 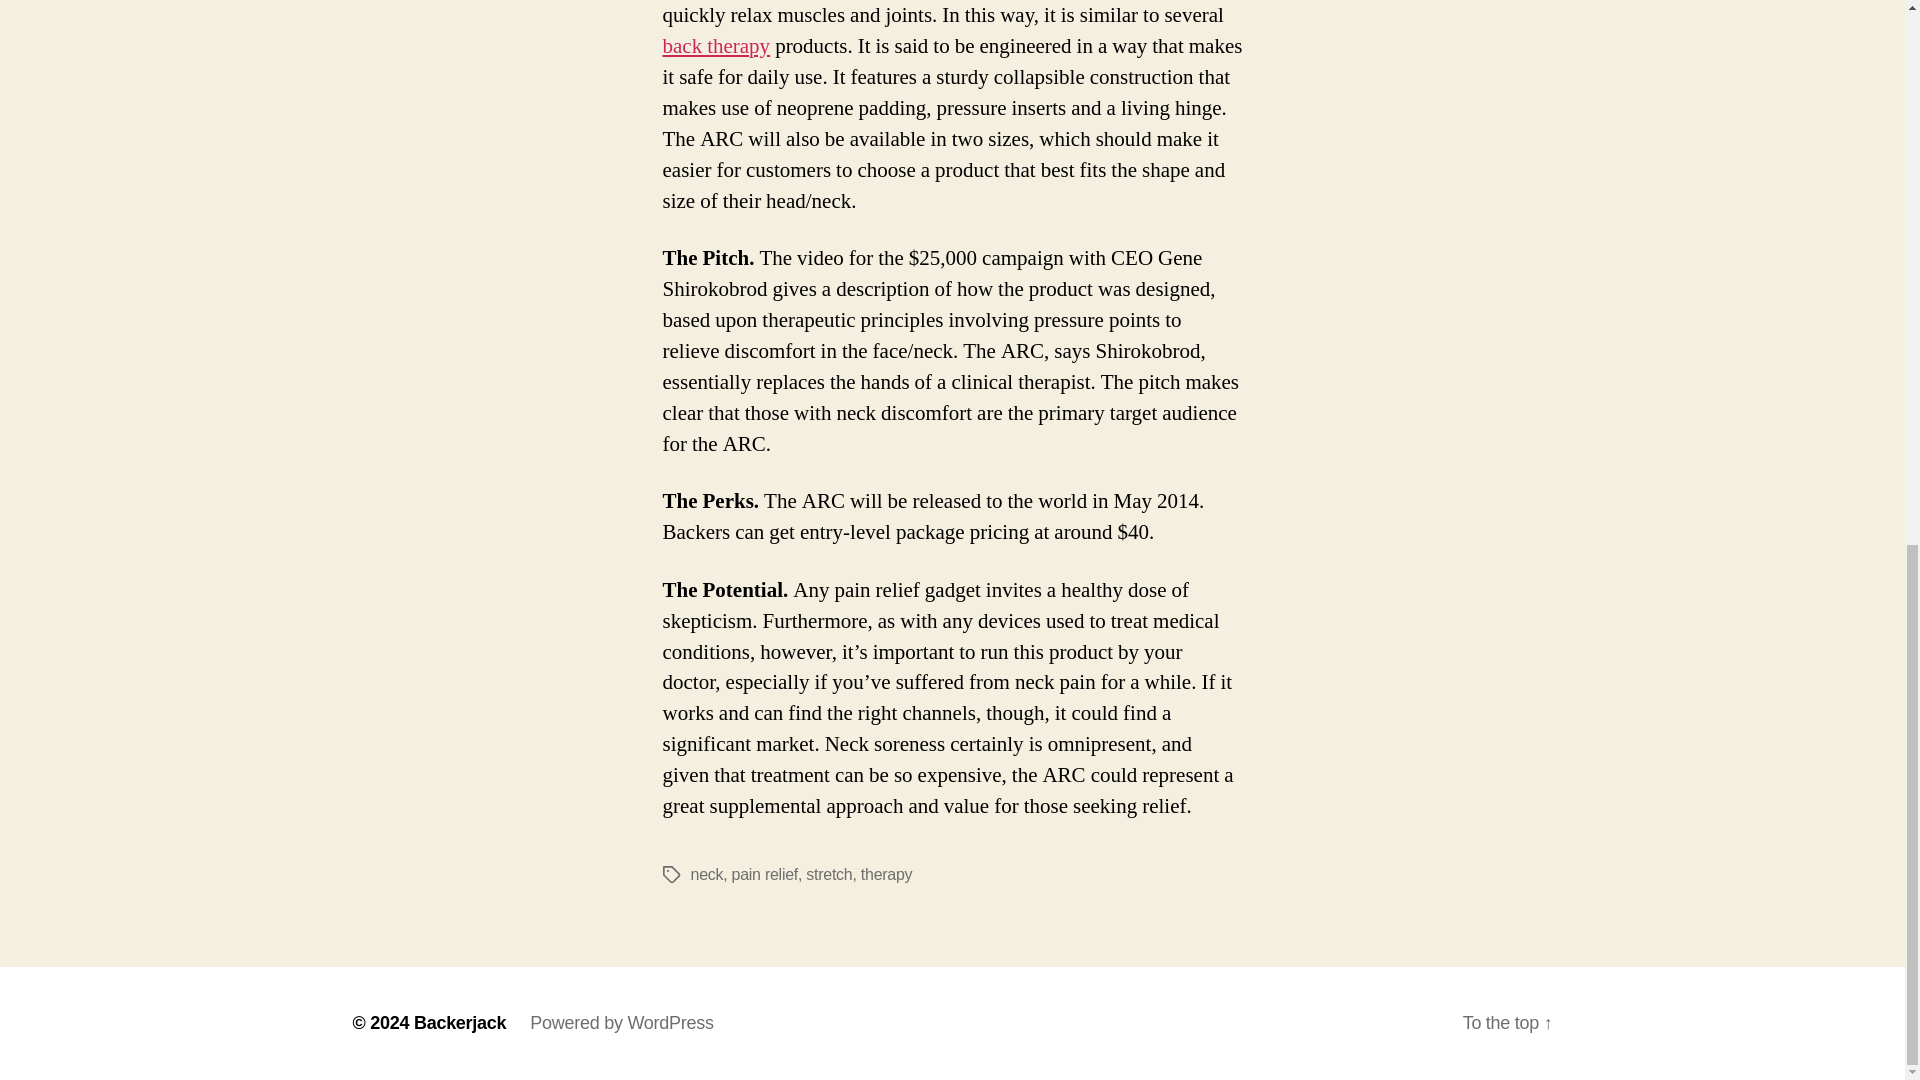 What do you see at coordinates (460, 1022) in the screenshot?
I see `Backerjack` at bounding box center [460, 1022].